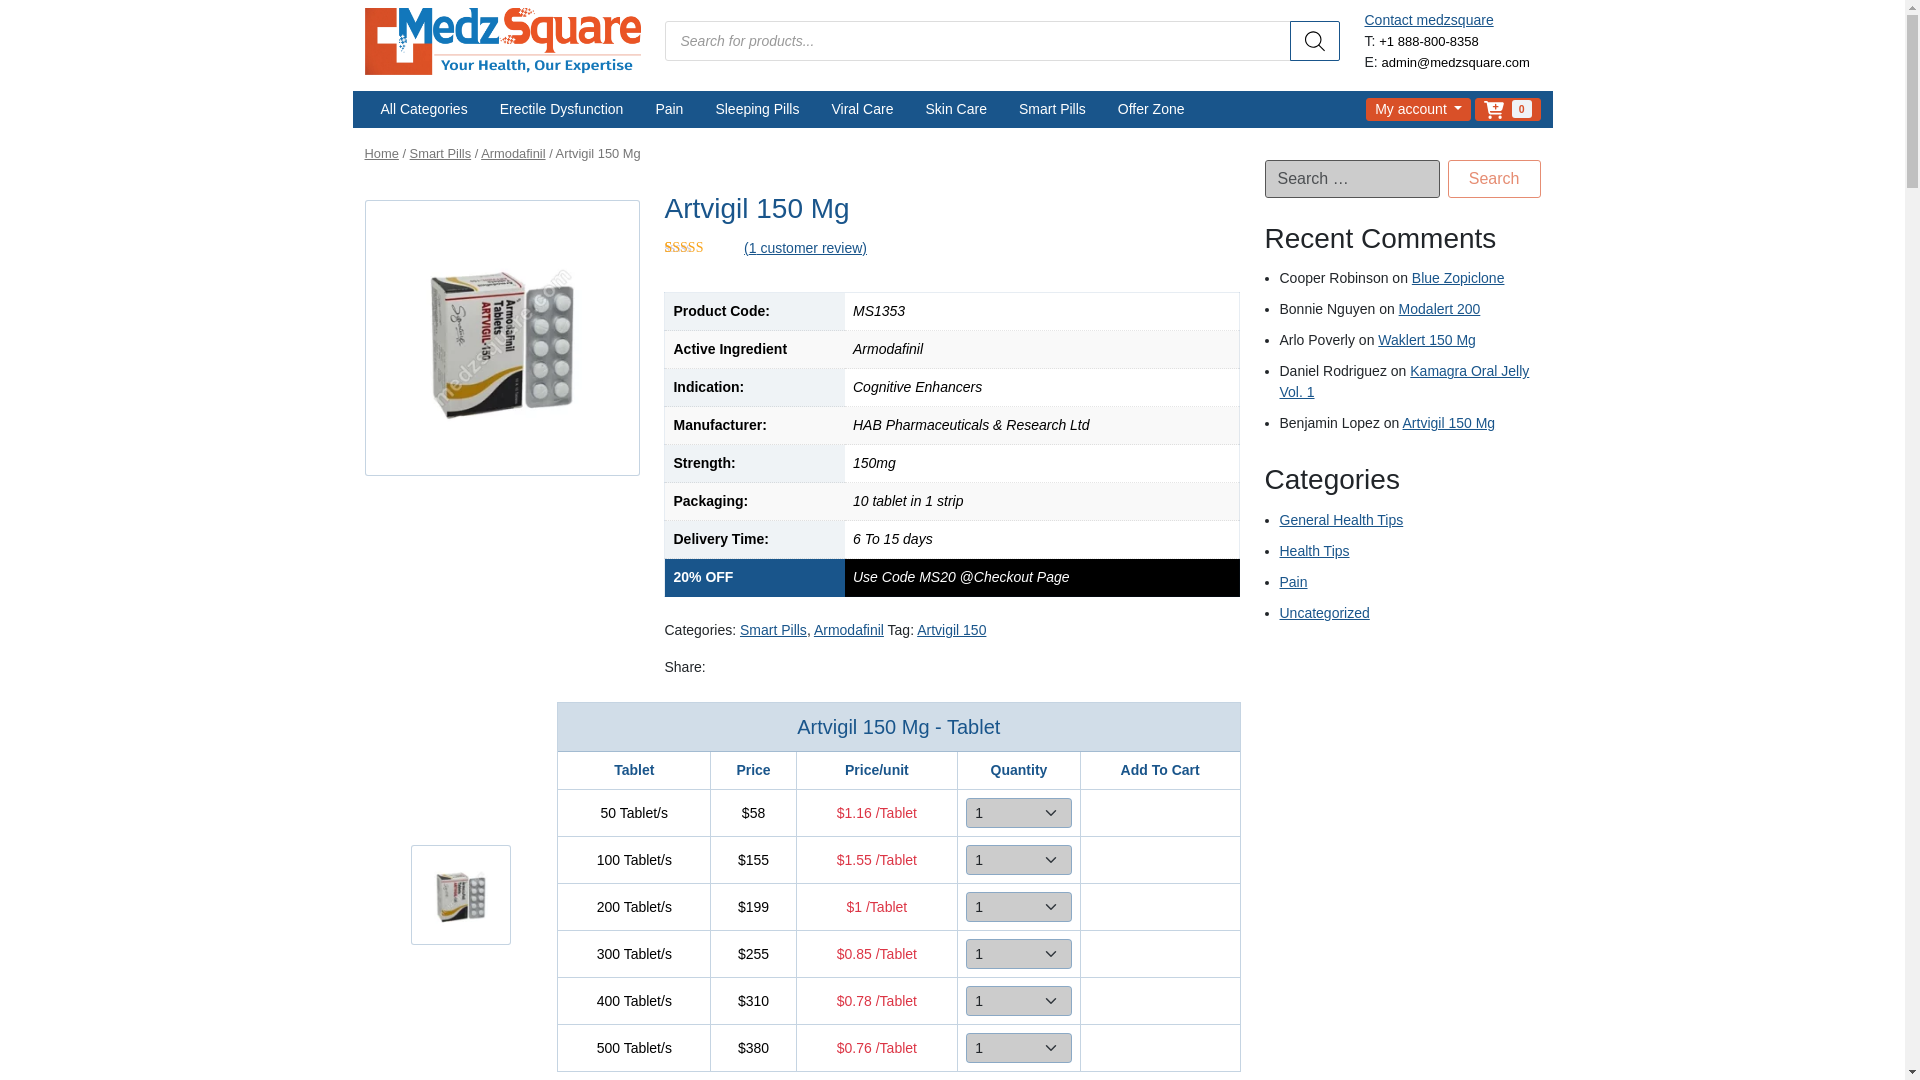 Image resolution: width=1920 pixels, height=1080 pixels. I want to click on Skin Care, so click(955, 106).